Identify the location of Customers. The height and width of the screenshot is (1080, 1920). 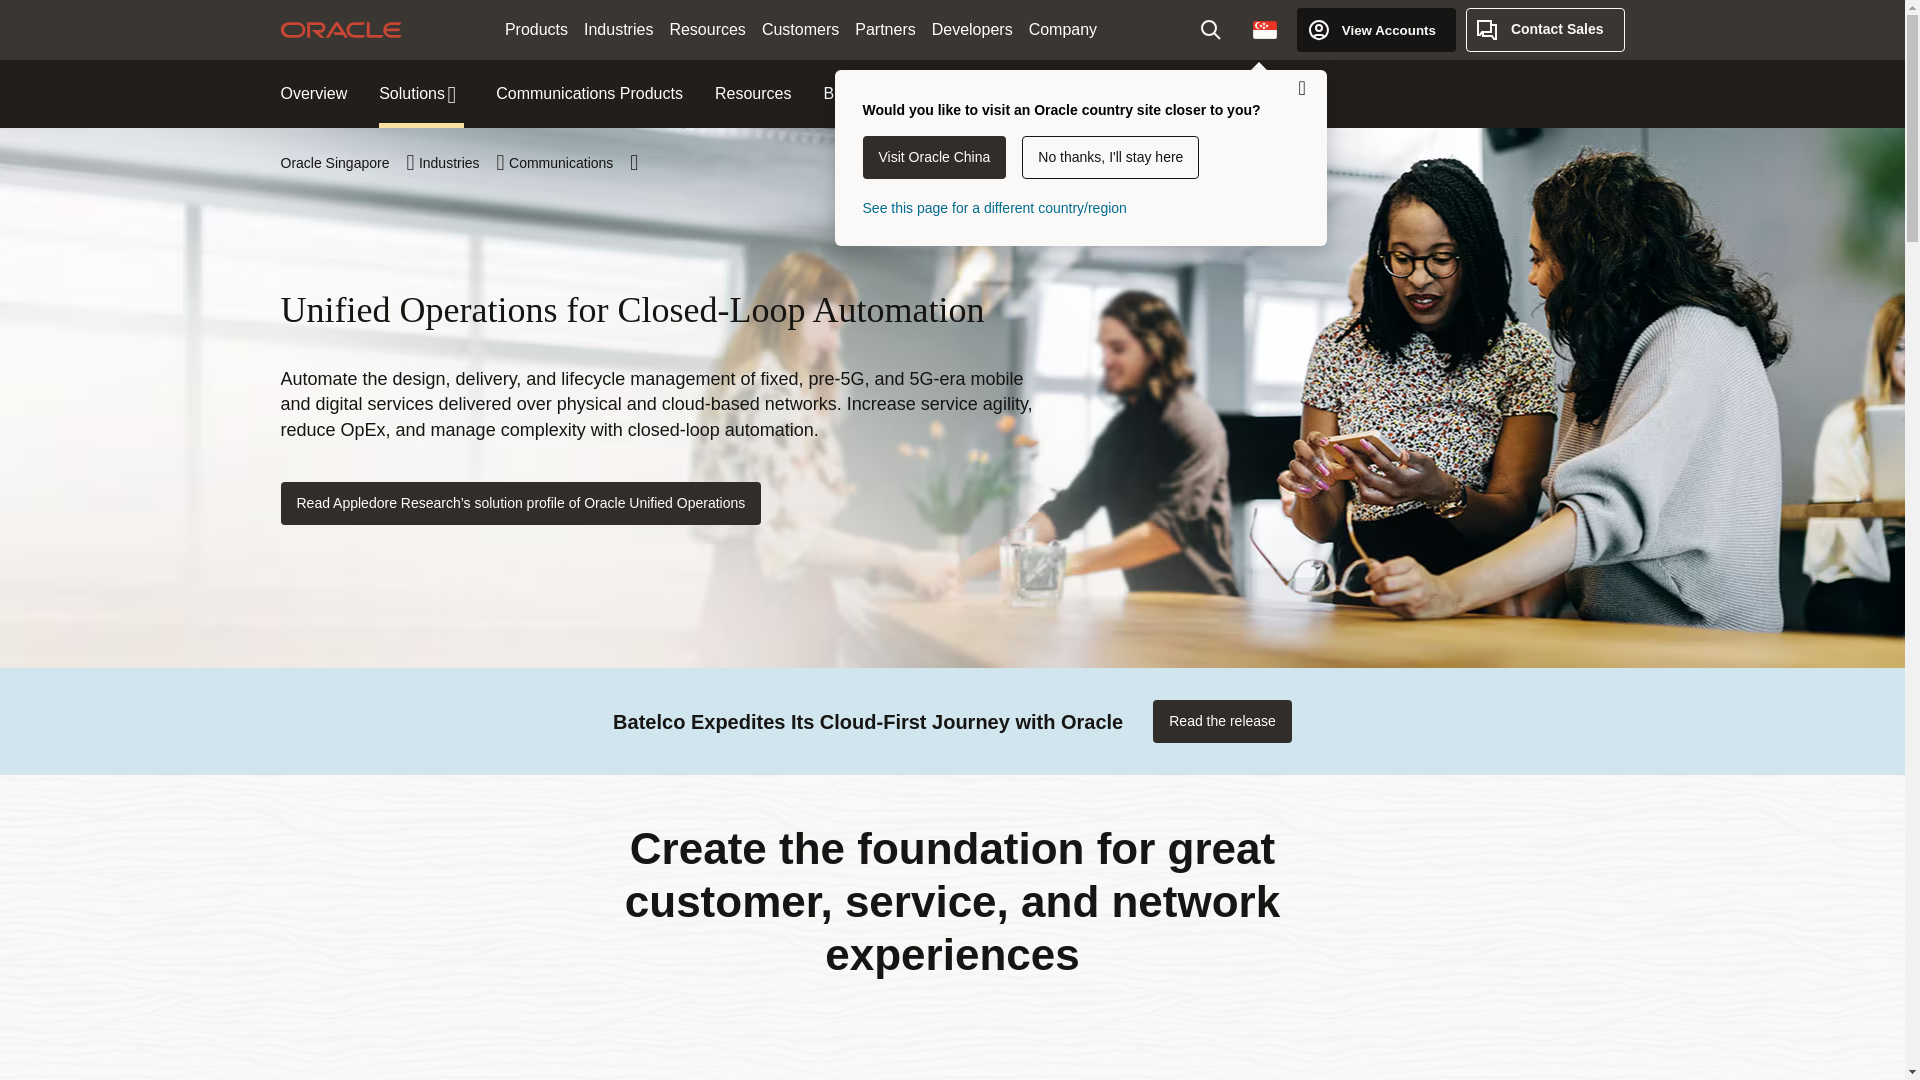
(800, 30).